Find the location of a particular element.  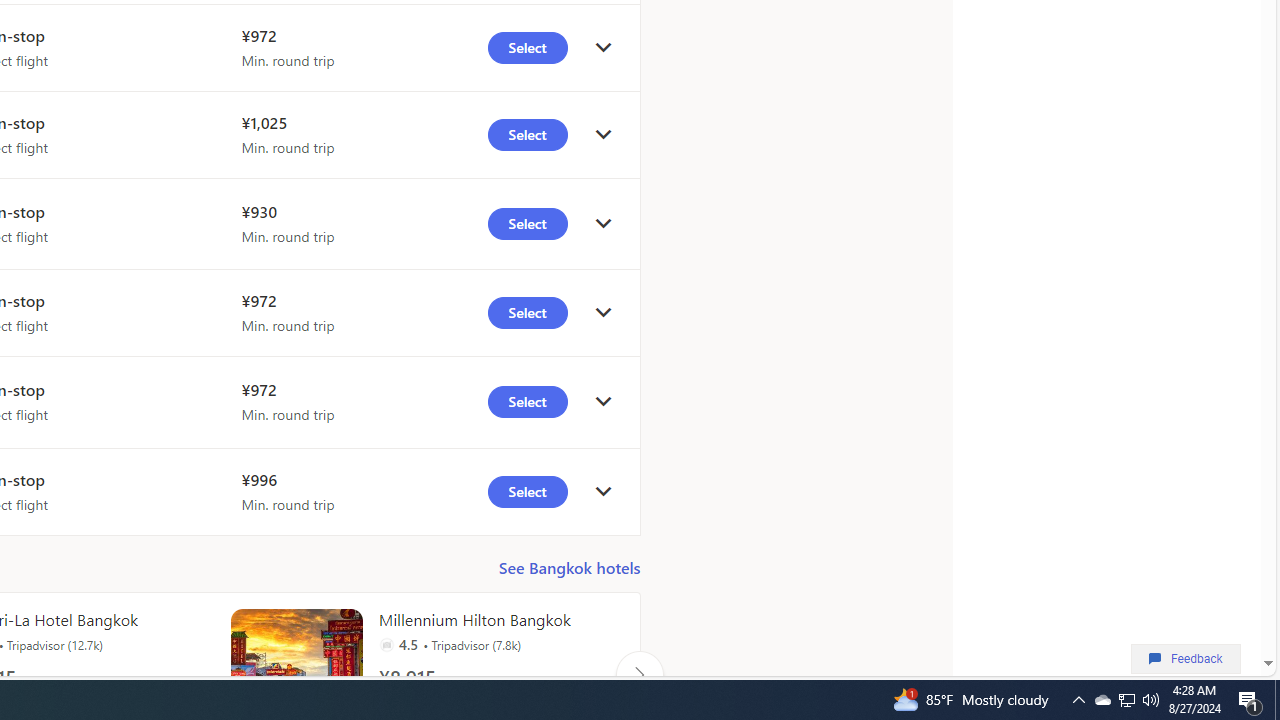

Tripadvisor is located at coordinates (386, 644).